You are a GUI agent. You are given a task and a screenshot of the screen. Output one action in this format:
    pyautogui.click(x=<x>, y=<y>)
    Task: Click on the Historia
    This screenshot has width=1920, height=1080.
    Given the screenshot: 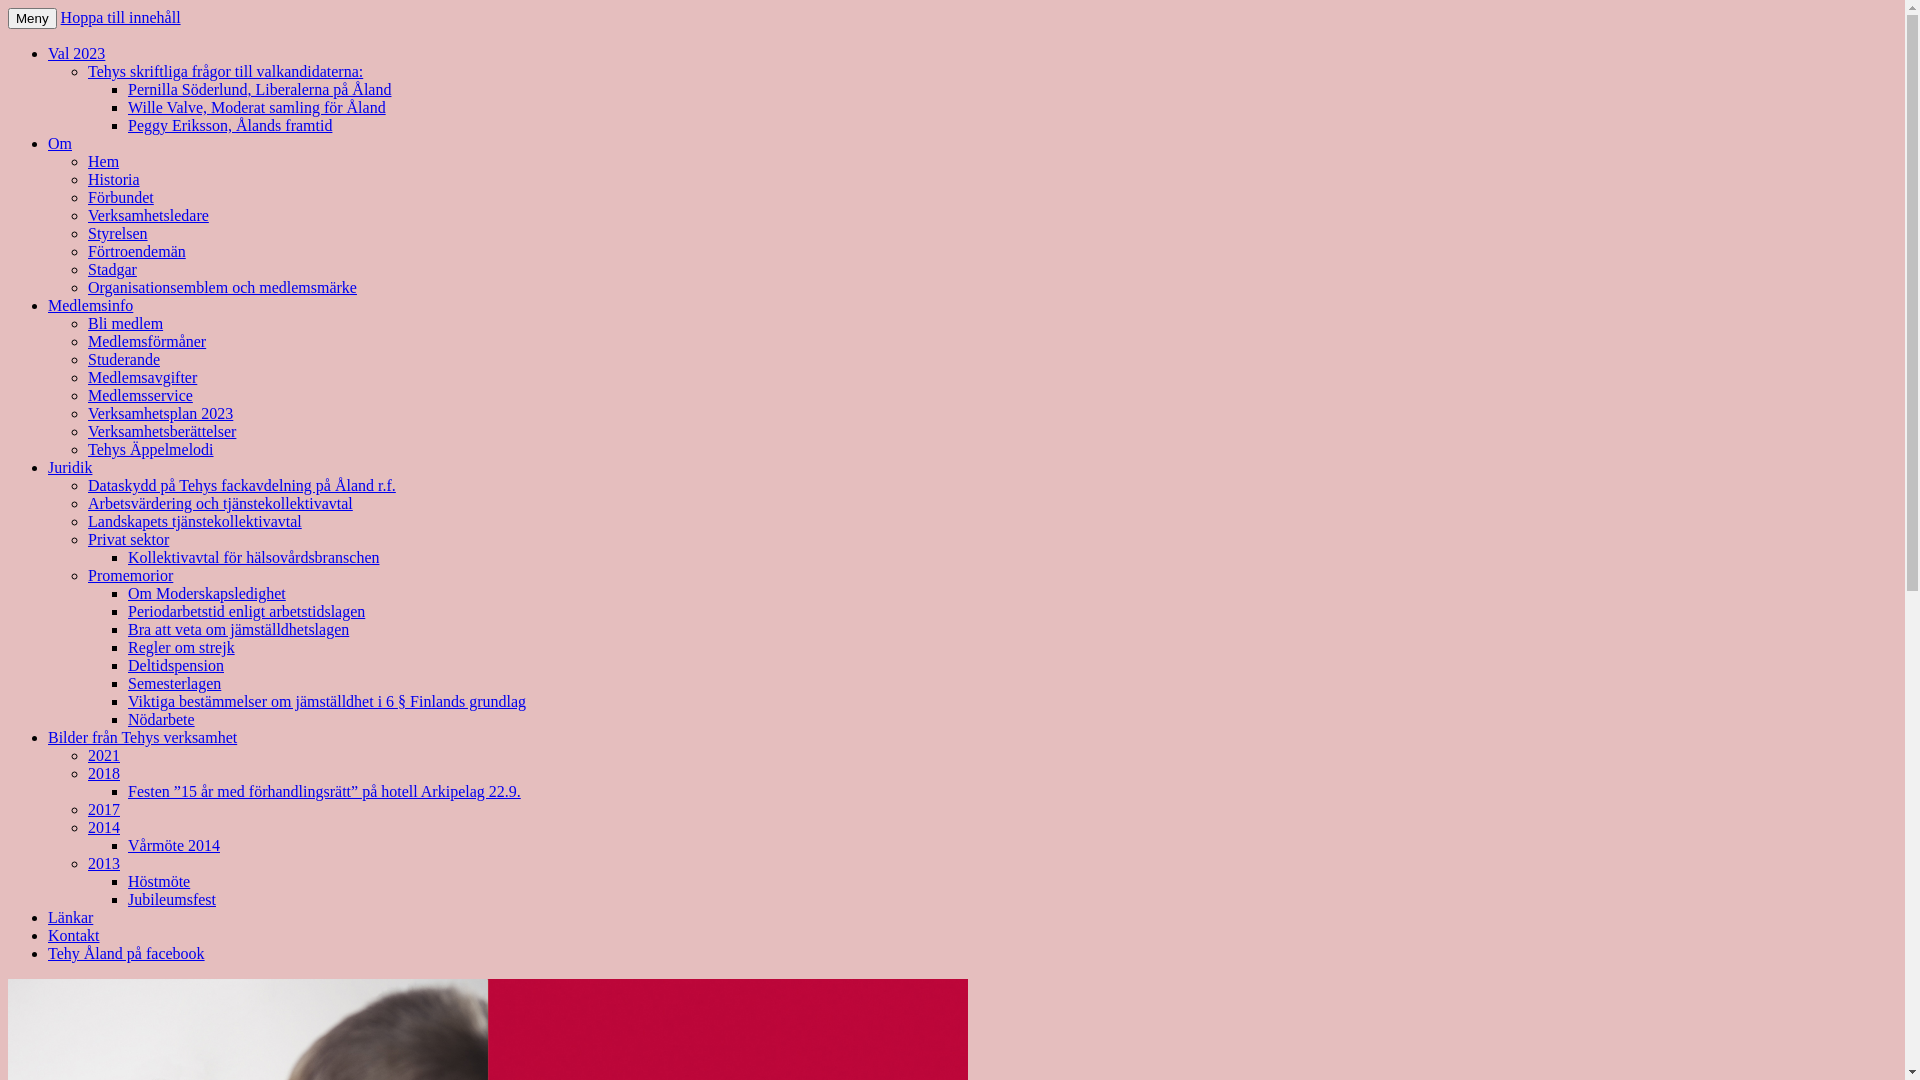 What is the action you would take?
    pyautogui.click(x=114, y=180)
    